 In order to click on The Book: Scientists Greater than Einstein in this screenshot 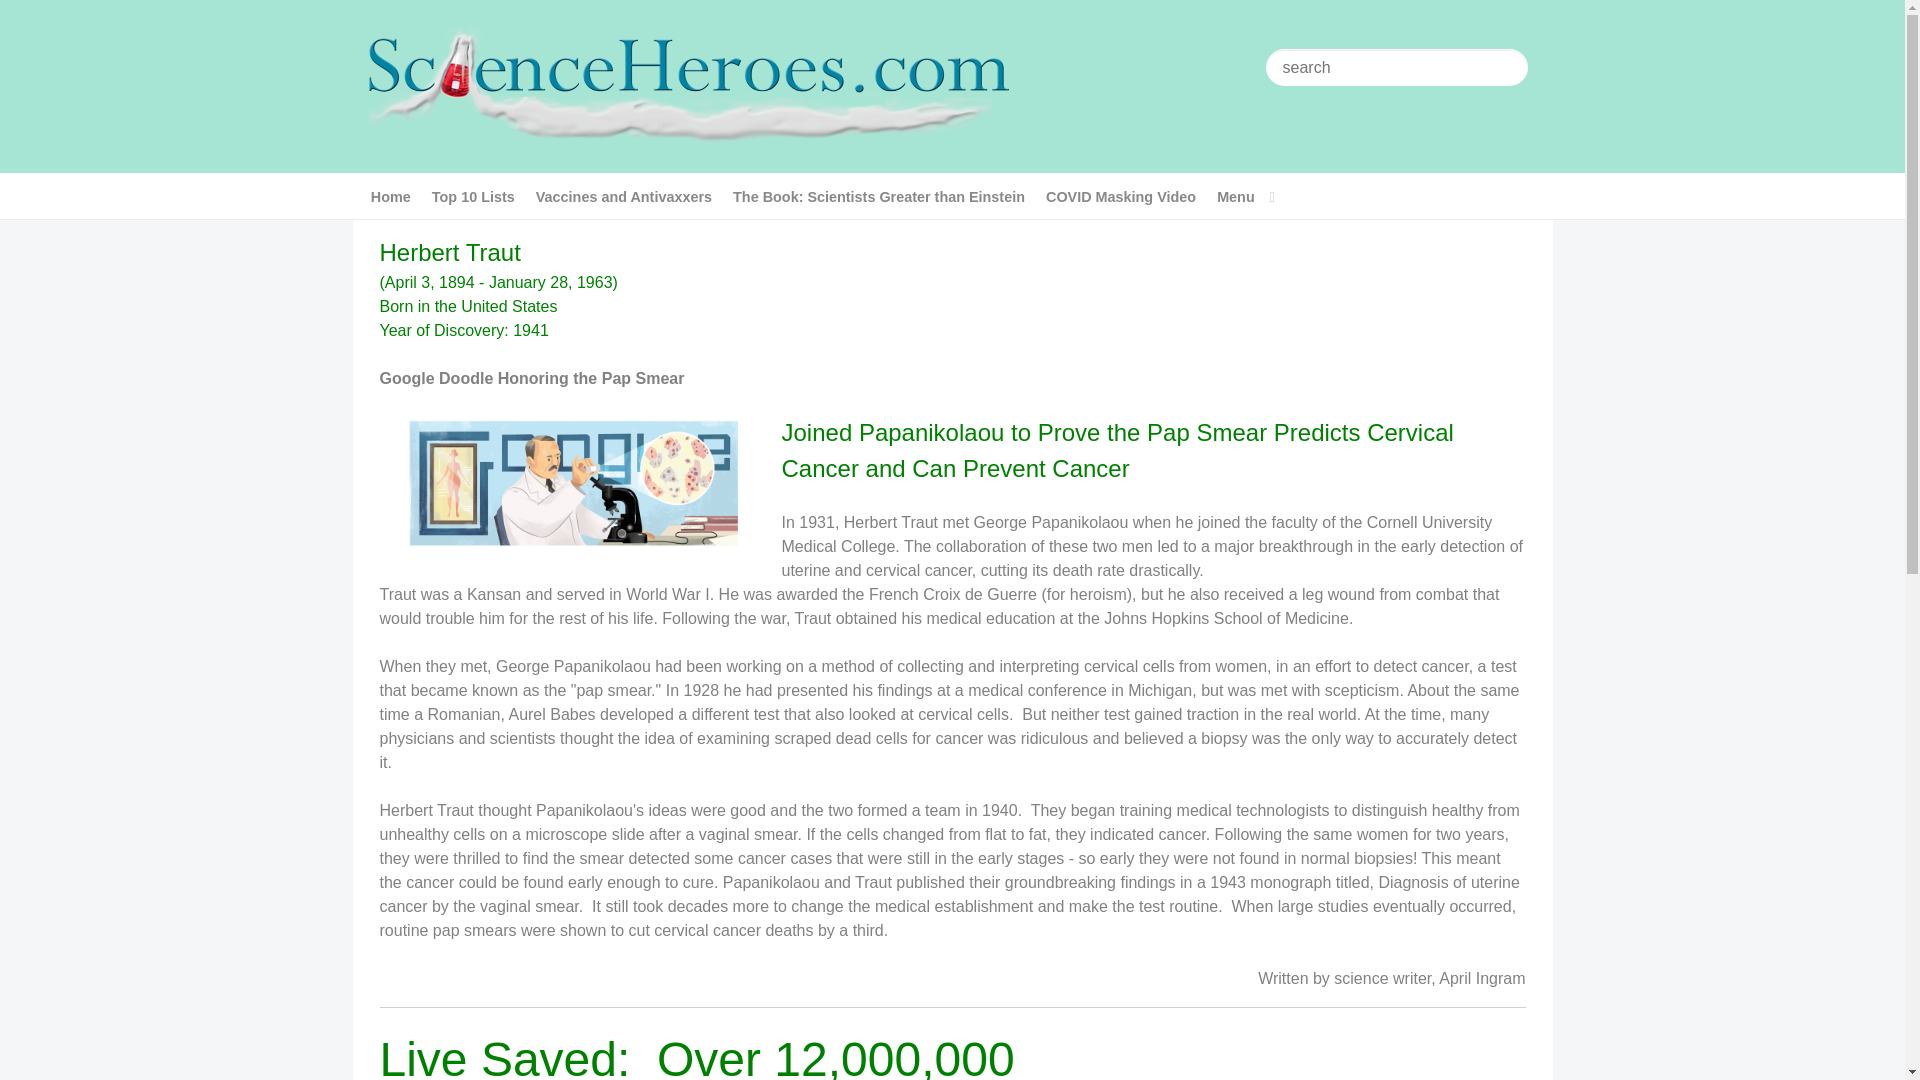, I will do `click(878, 196)`.